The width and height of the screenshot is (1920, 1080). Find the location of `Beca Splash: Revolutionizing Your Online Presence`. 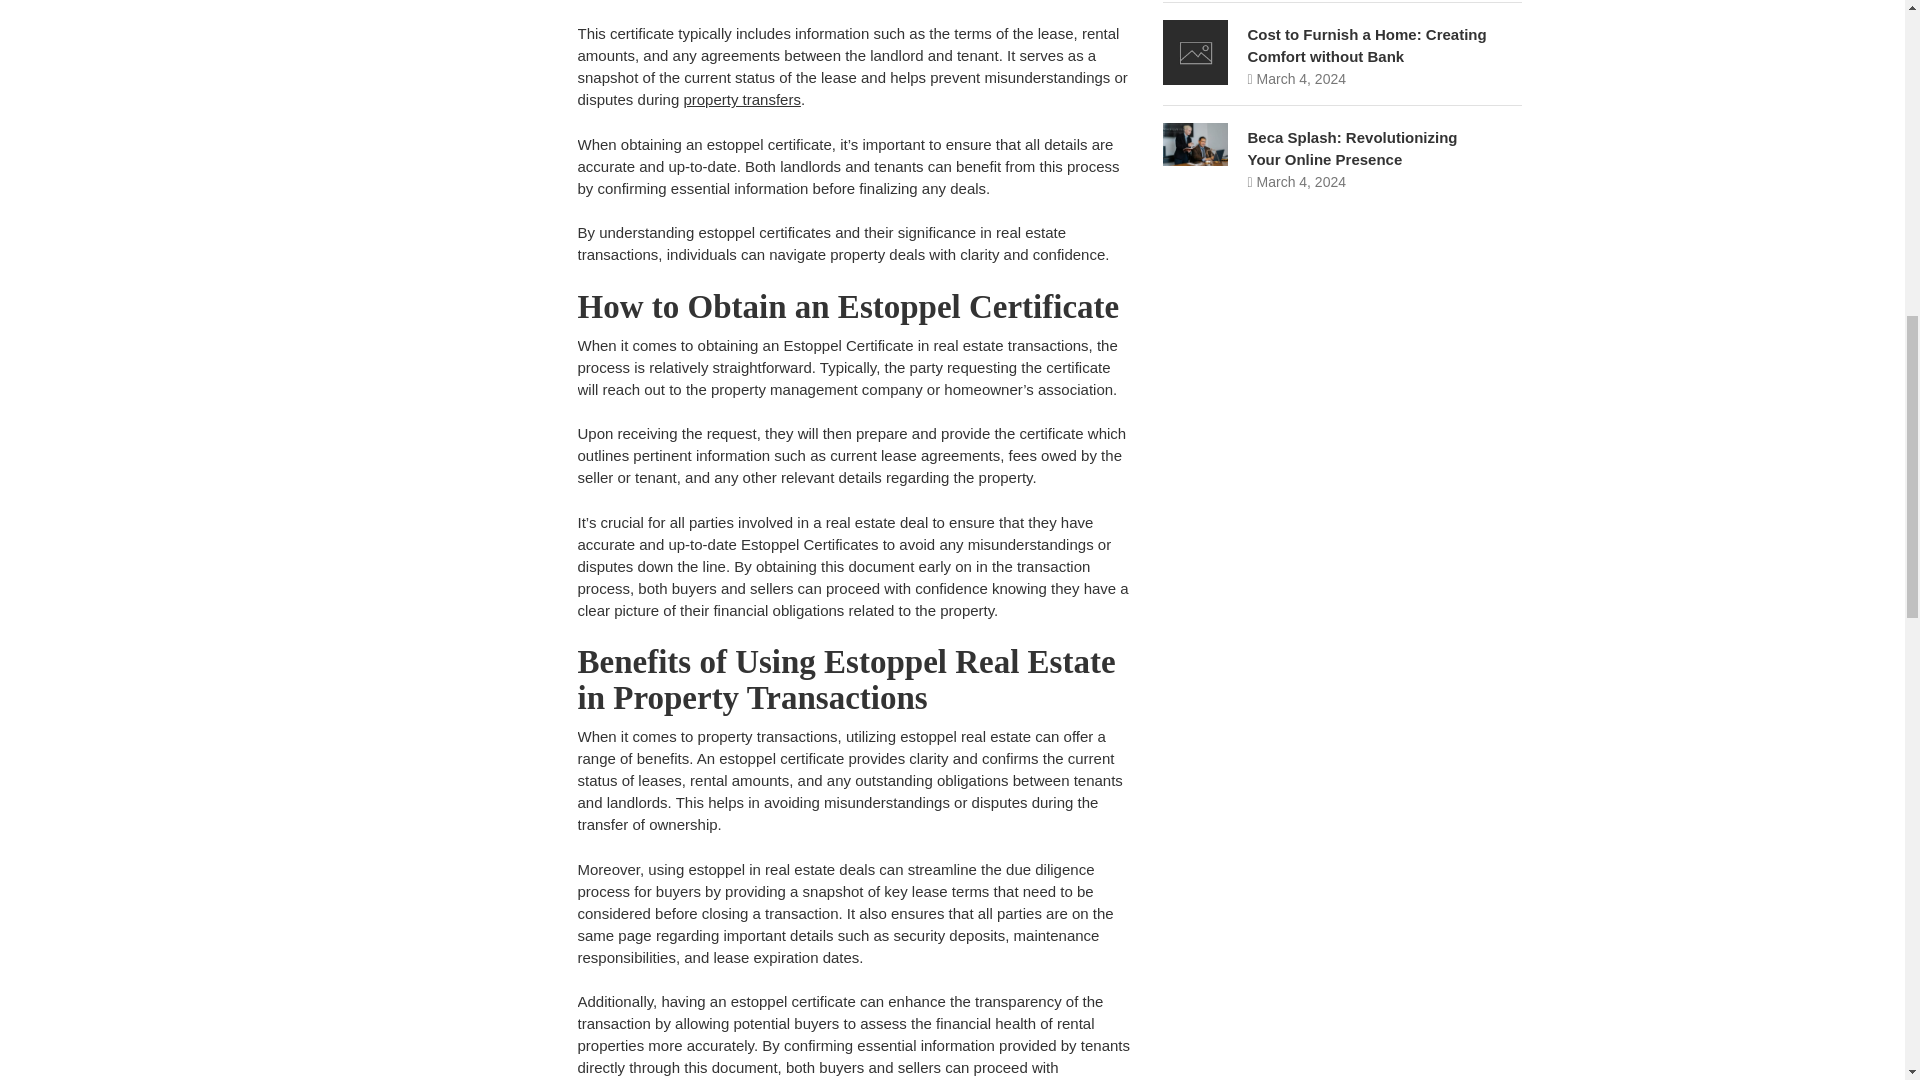

Beca Splash: Revolutionizing Your Online Presence is located at coordinates (1352, 148).